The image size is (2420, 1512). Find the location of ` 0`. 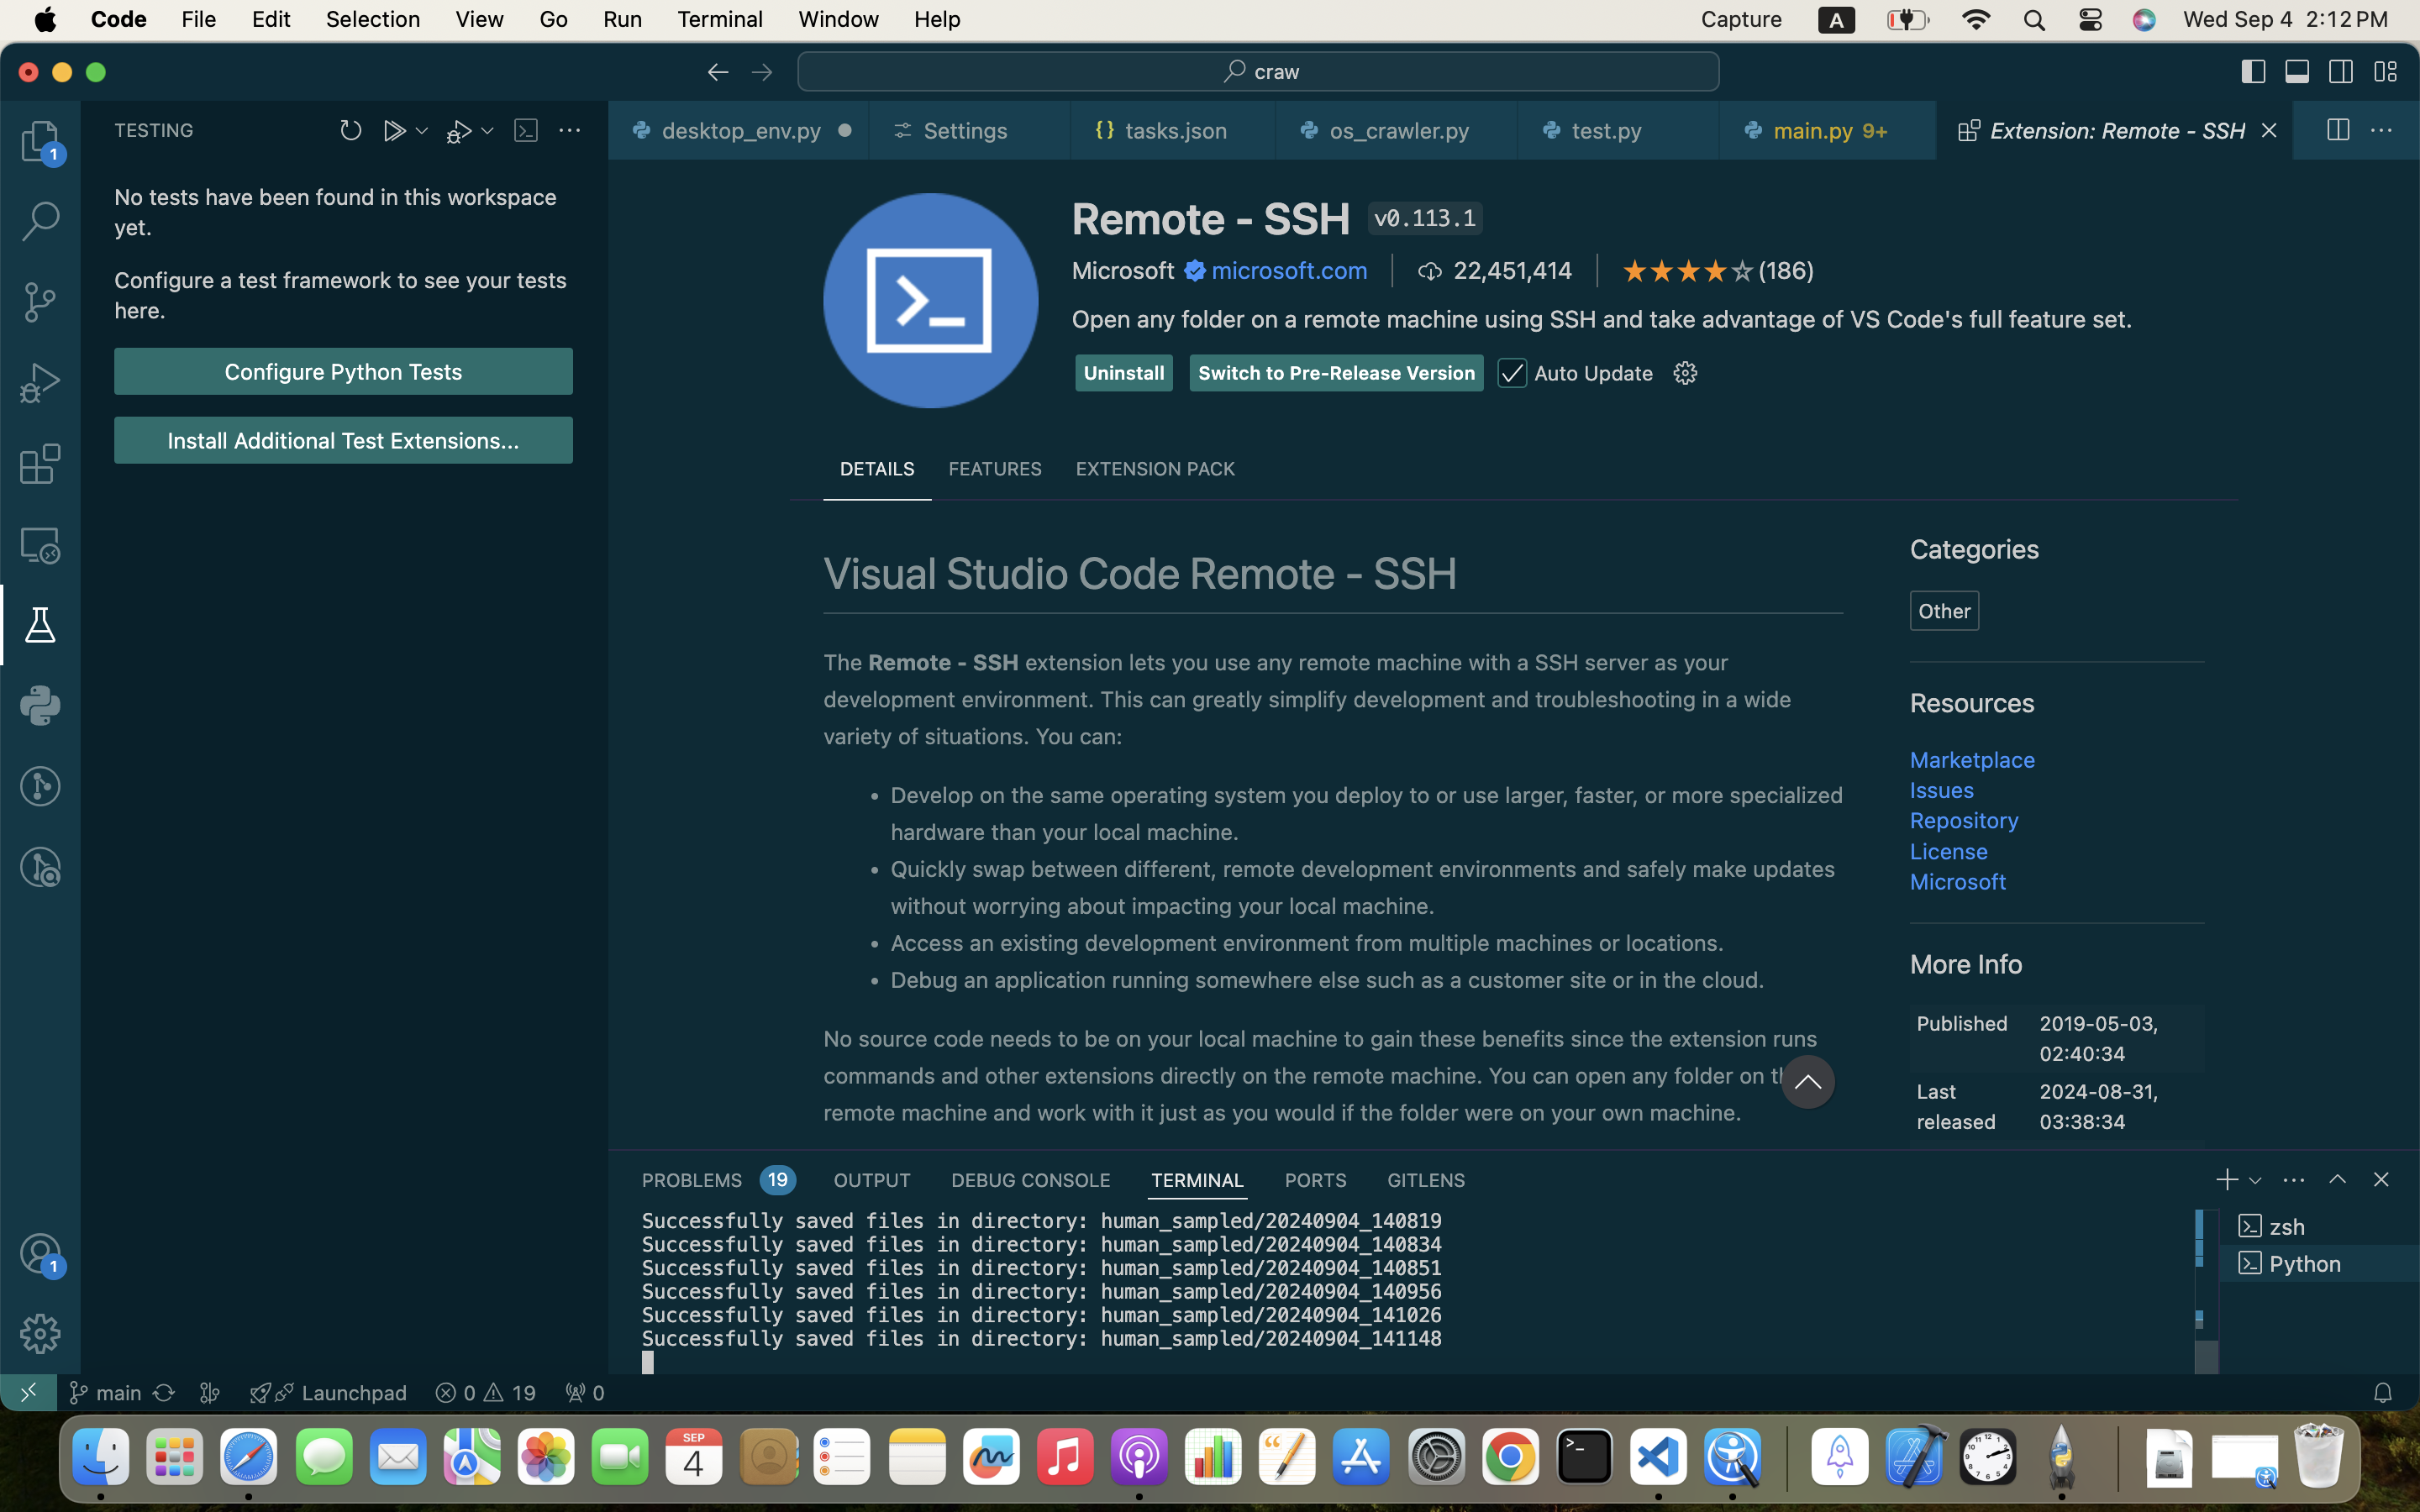

 0 is located at coordinates (585, 1393).